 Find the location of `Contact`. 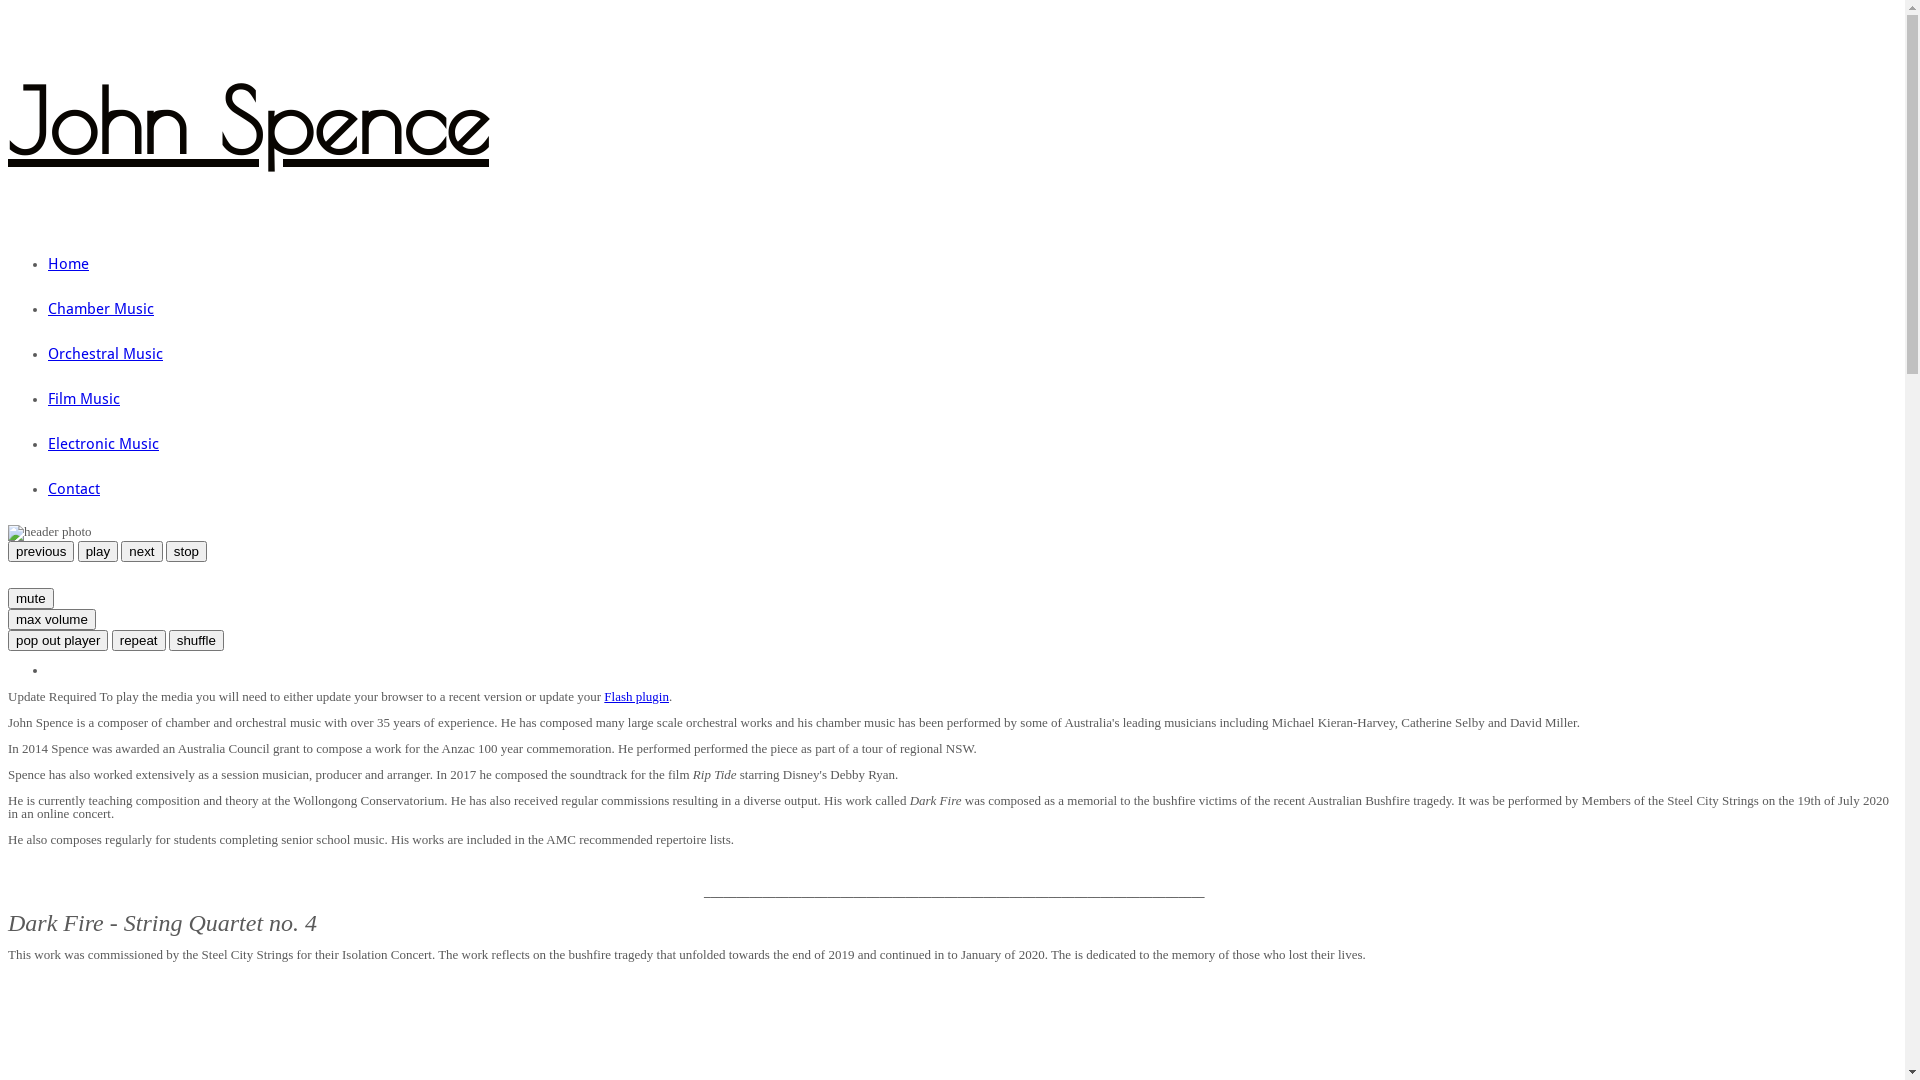

Contact is located at coordinates (74, 489).